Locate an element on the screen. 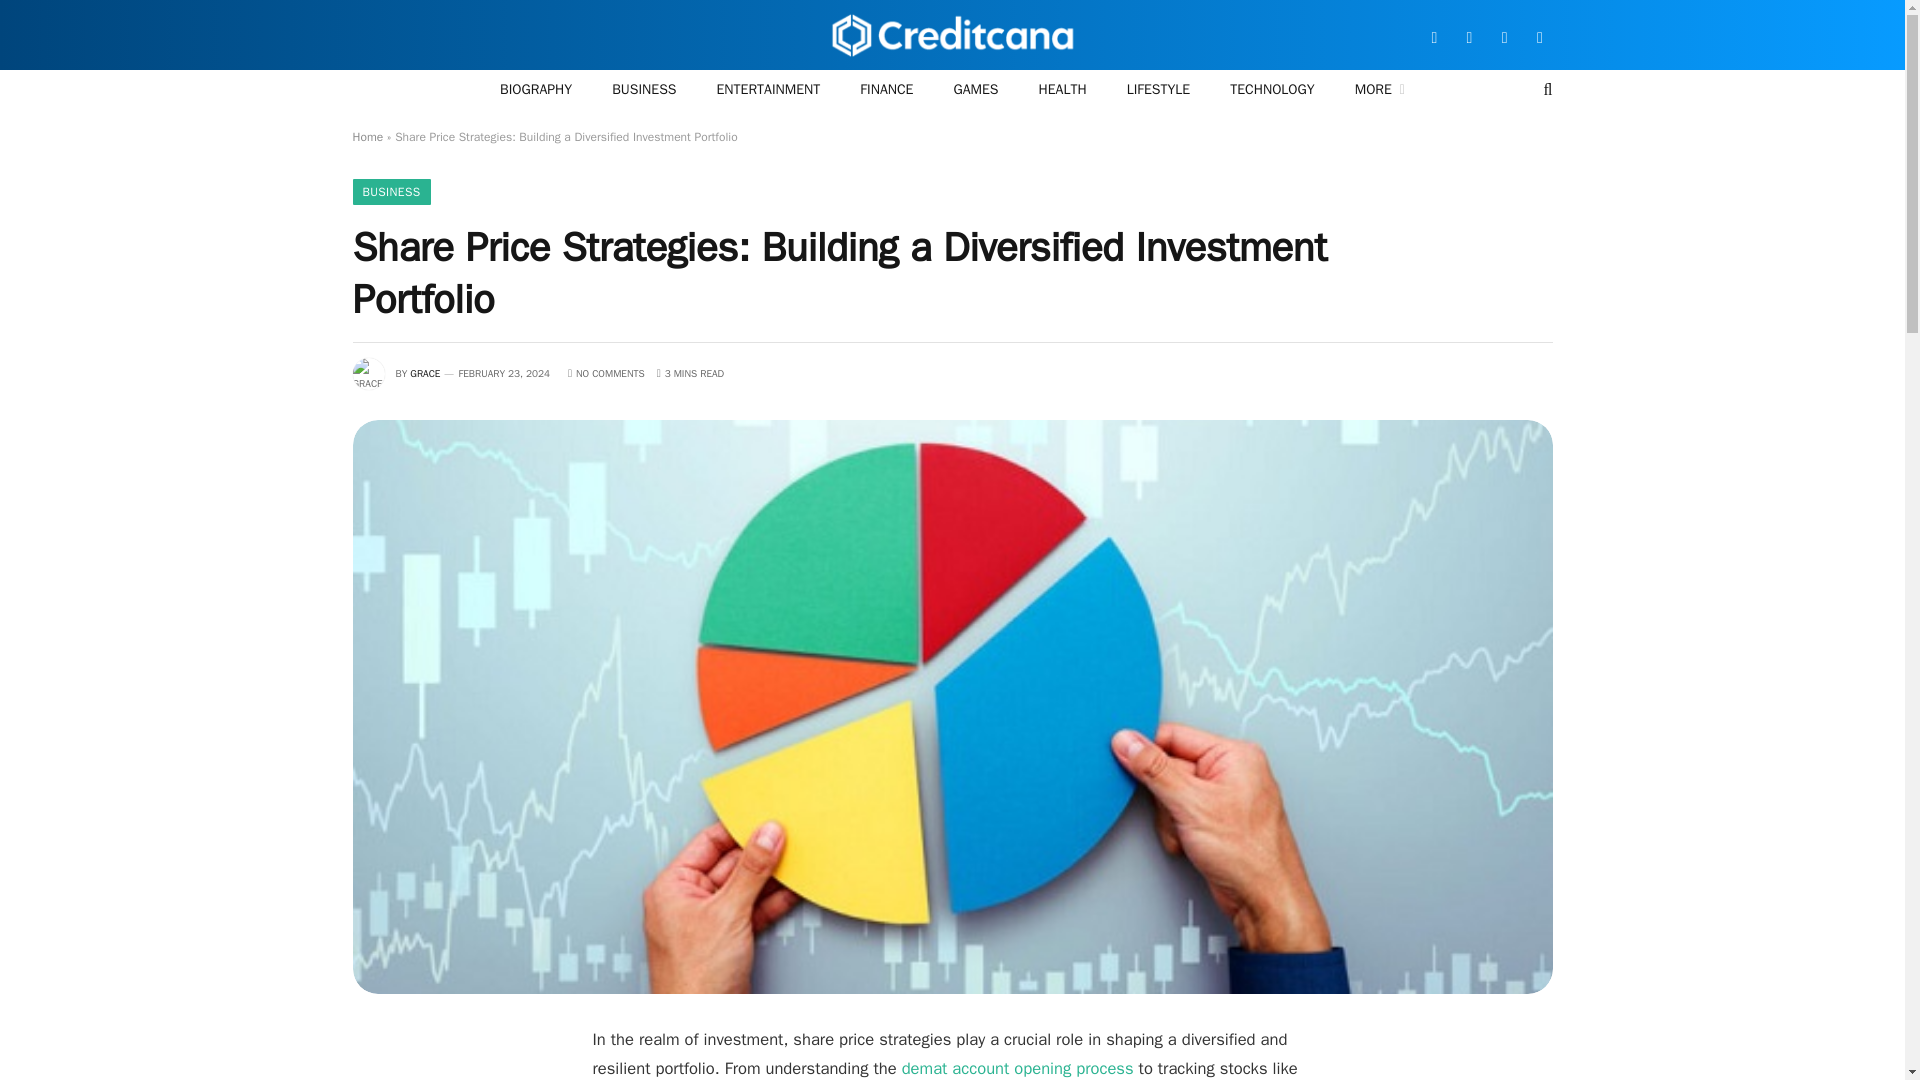 This screenshot has width=1920, height=1080. demat account opening process is located at coordinates (1018, 1068).